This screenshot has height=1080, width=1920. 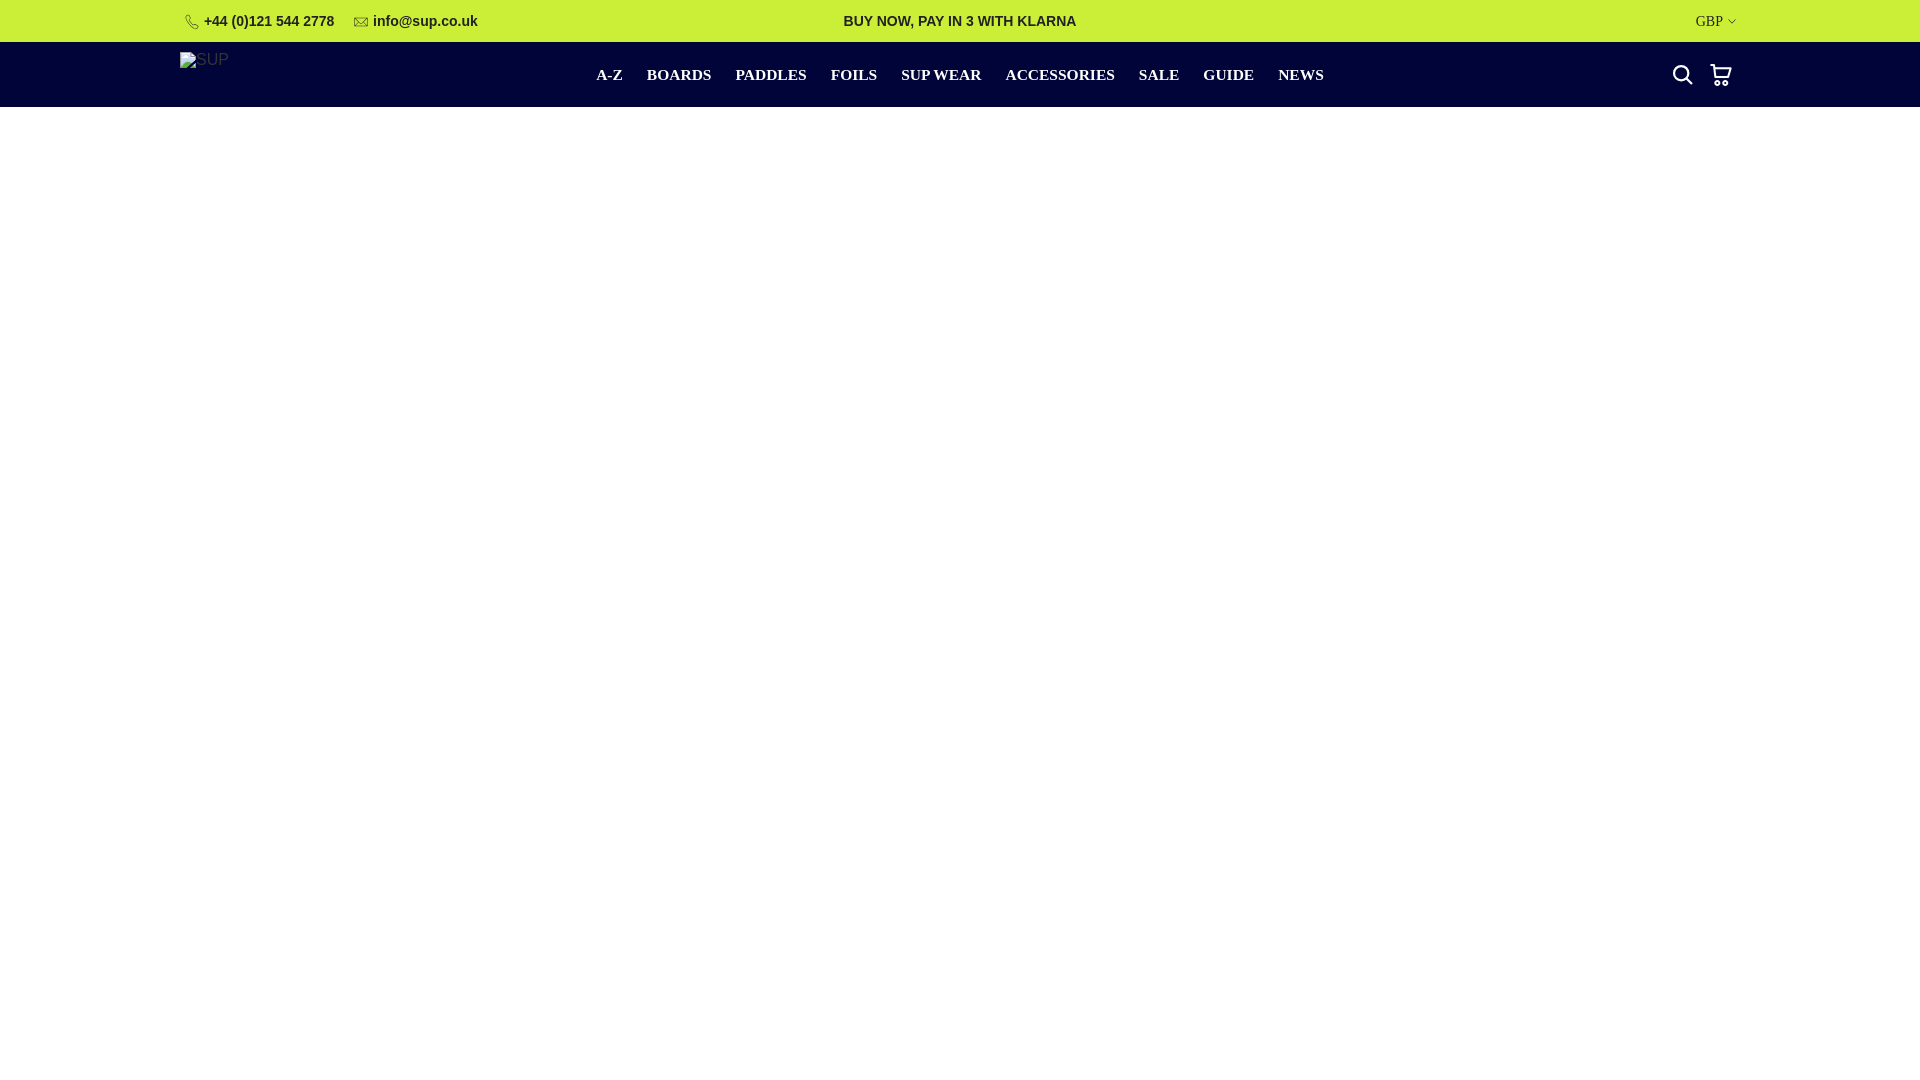 What do you see at coordinates (14, 10) in the screenshot?
I see `Skip to content` at bounding box center [14, 10].